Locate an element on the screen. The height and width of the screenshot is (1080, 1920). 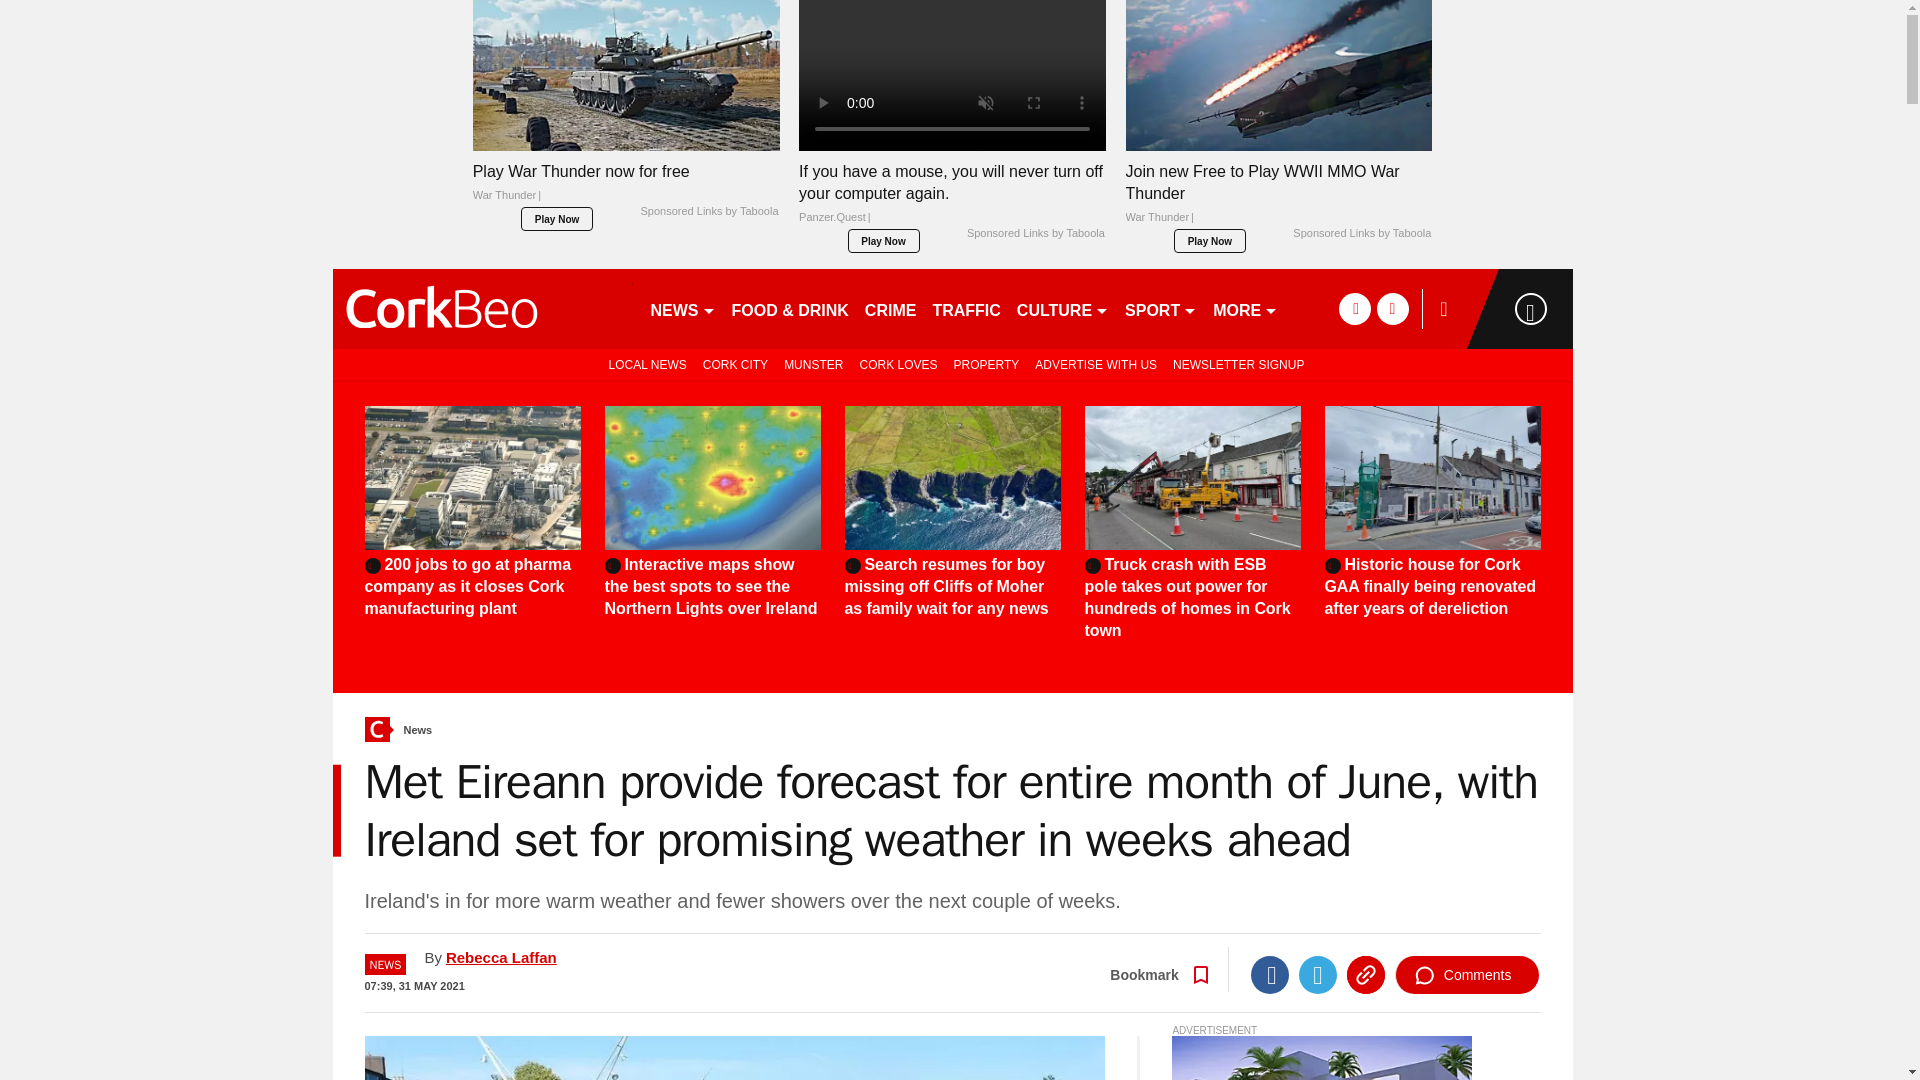
Play Now is located at coordinates (1210, 240).